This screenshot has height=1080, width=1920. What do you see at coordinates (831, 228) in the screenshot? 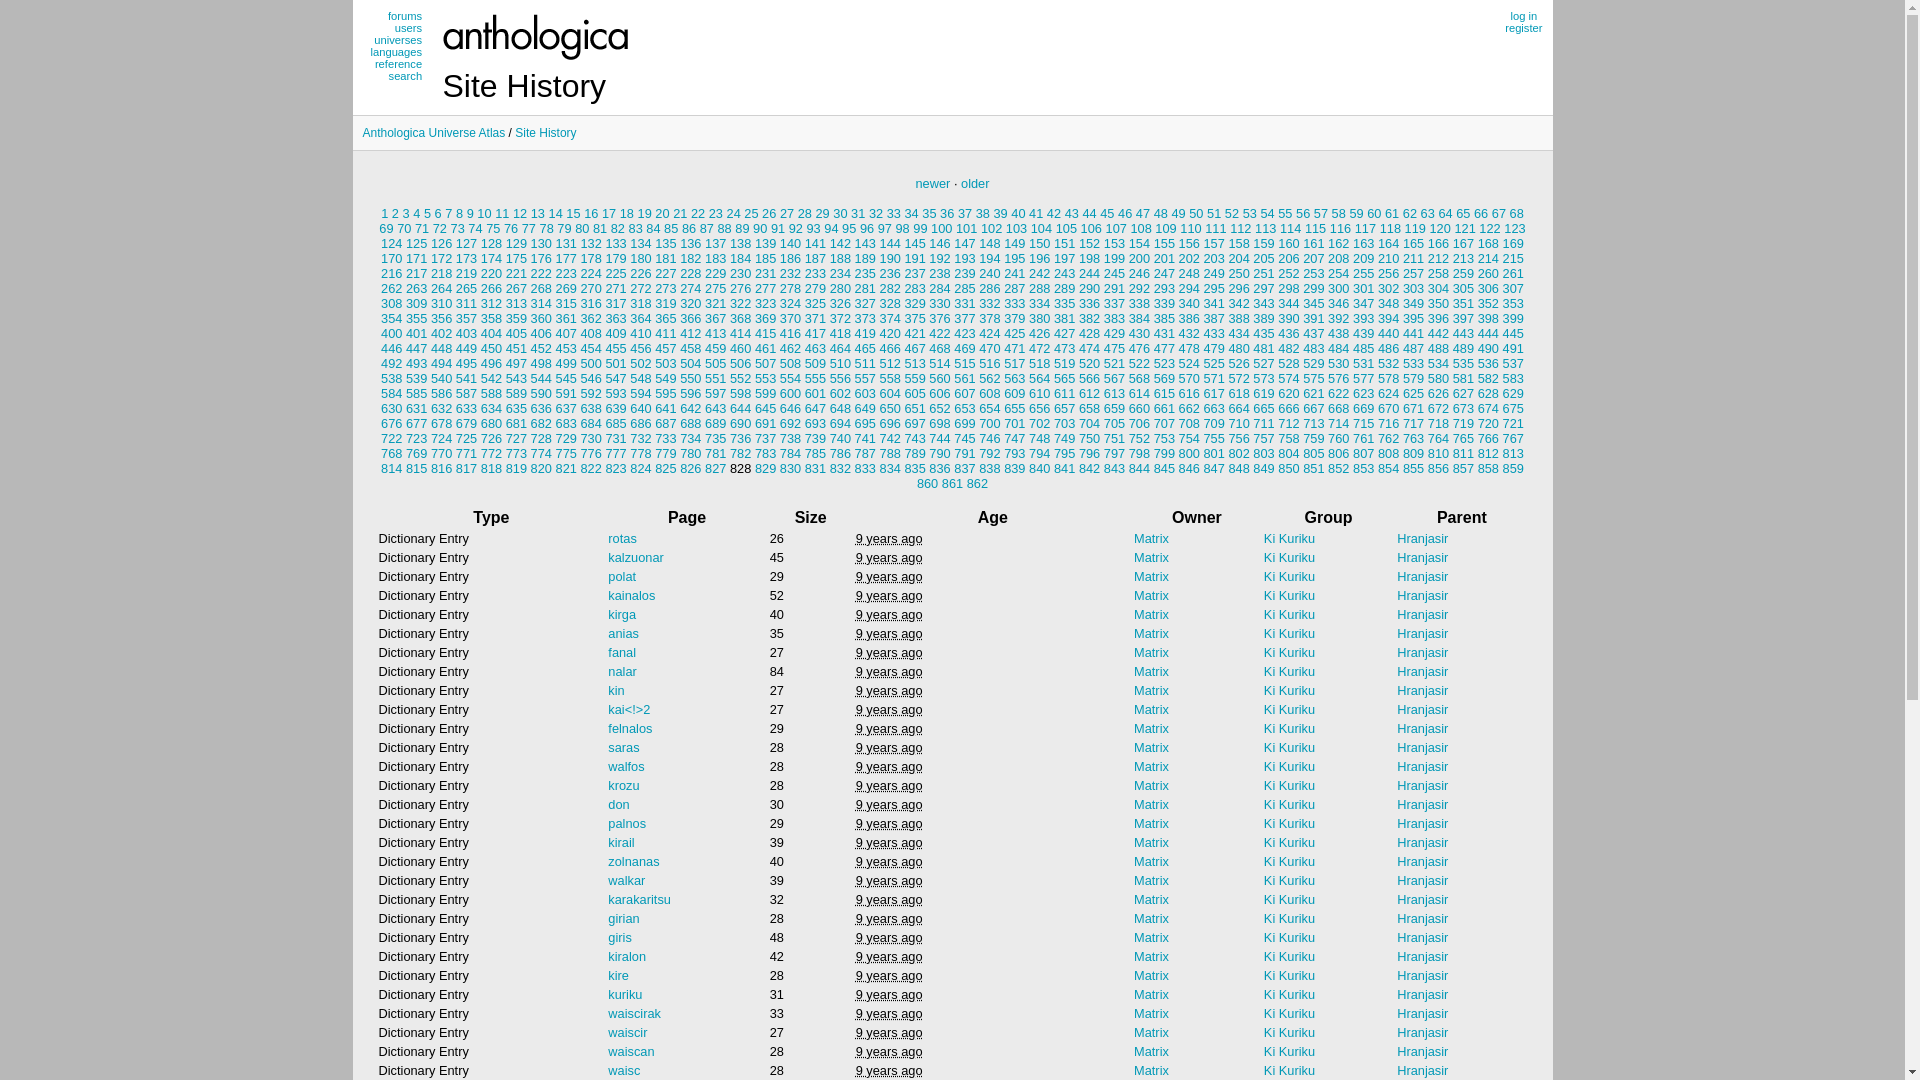
I see `94` at bounding box center [831, 228].